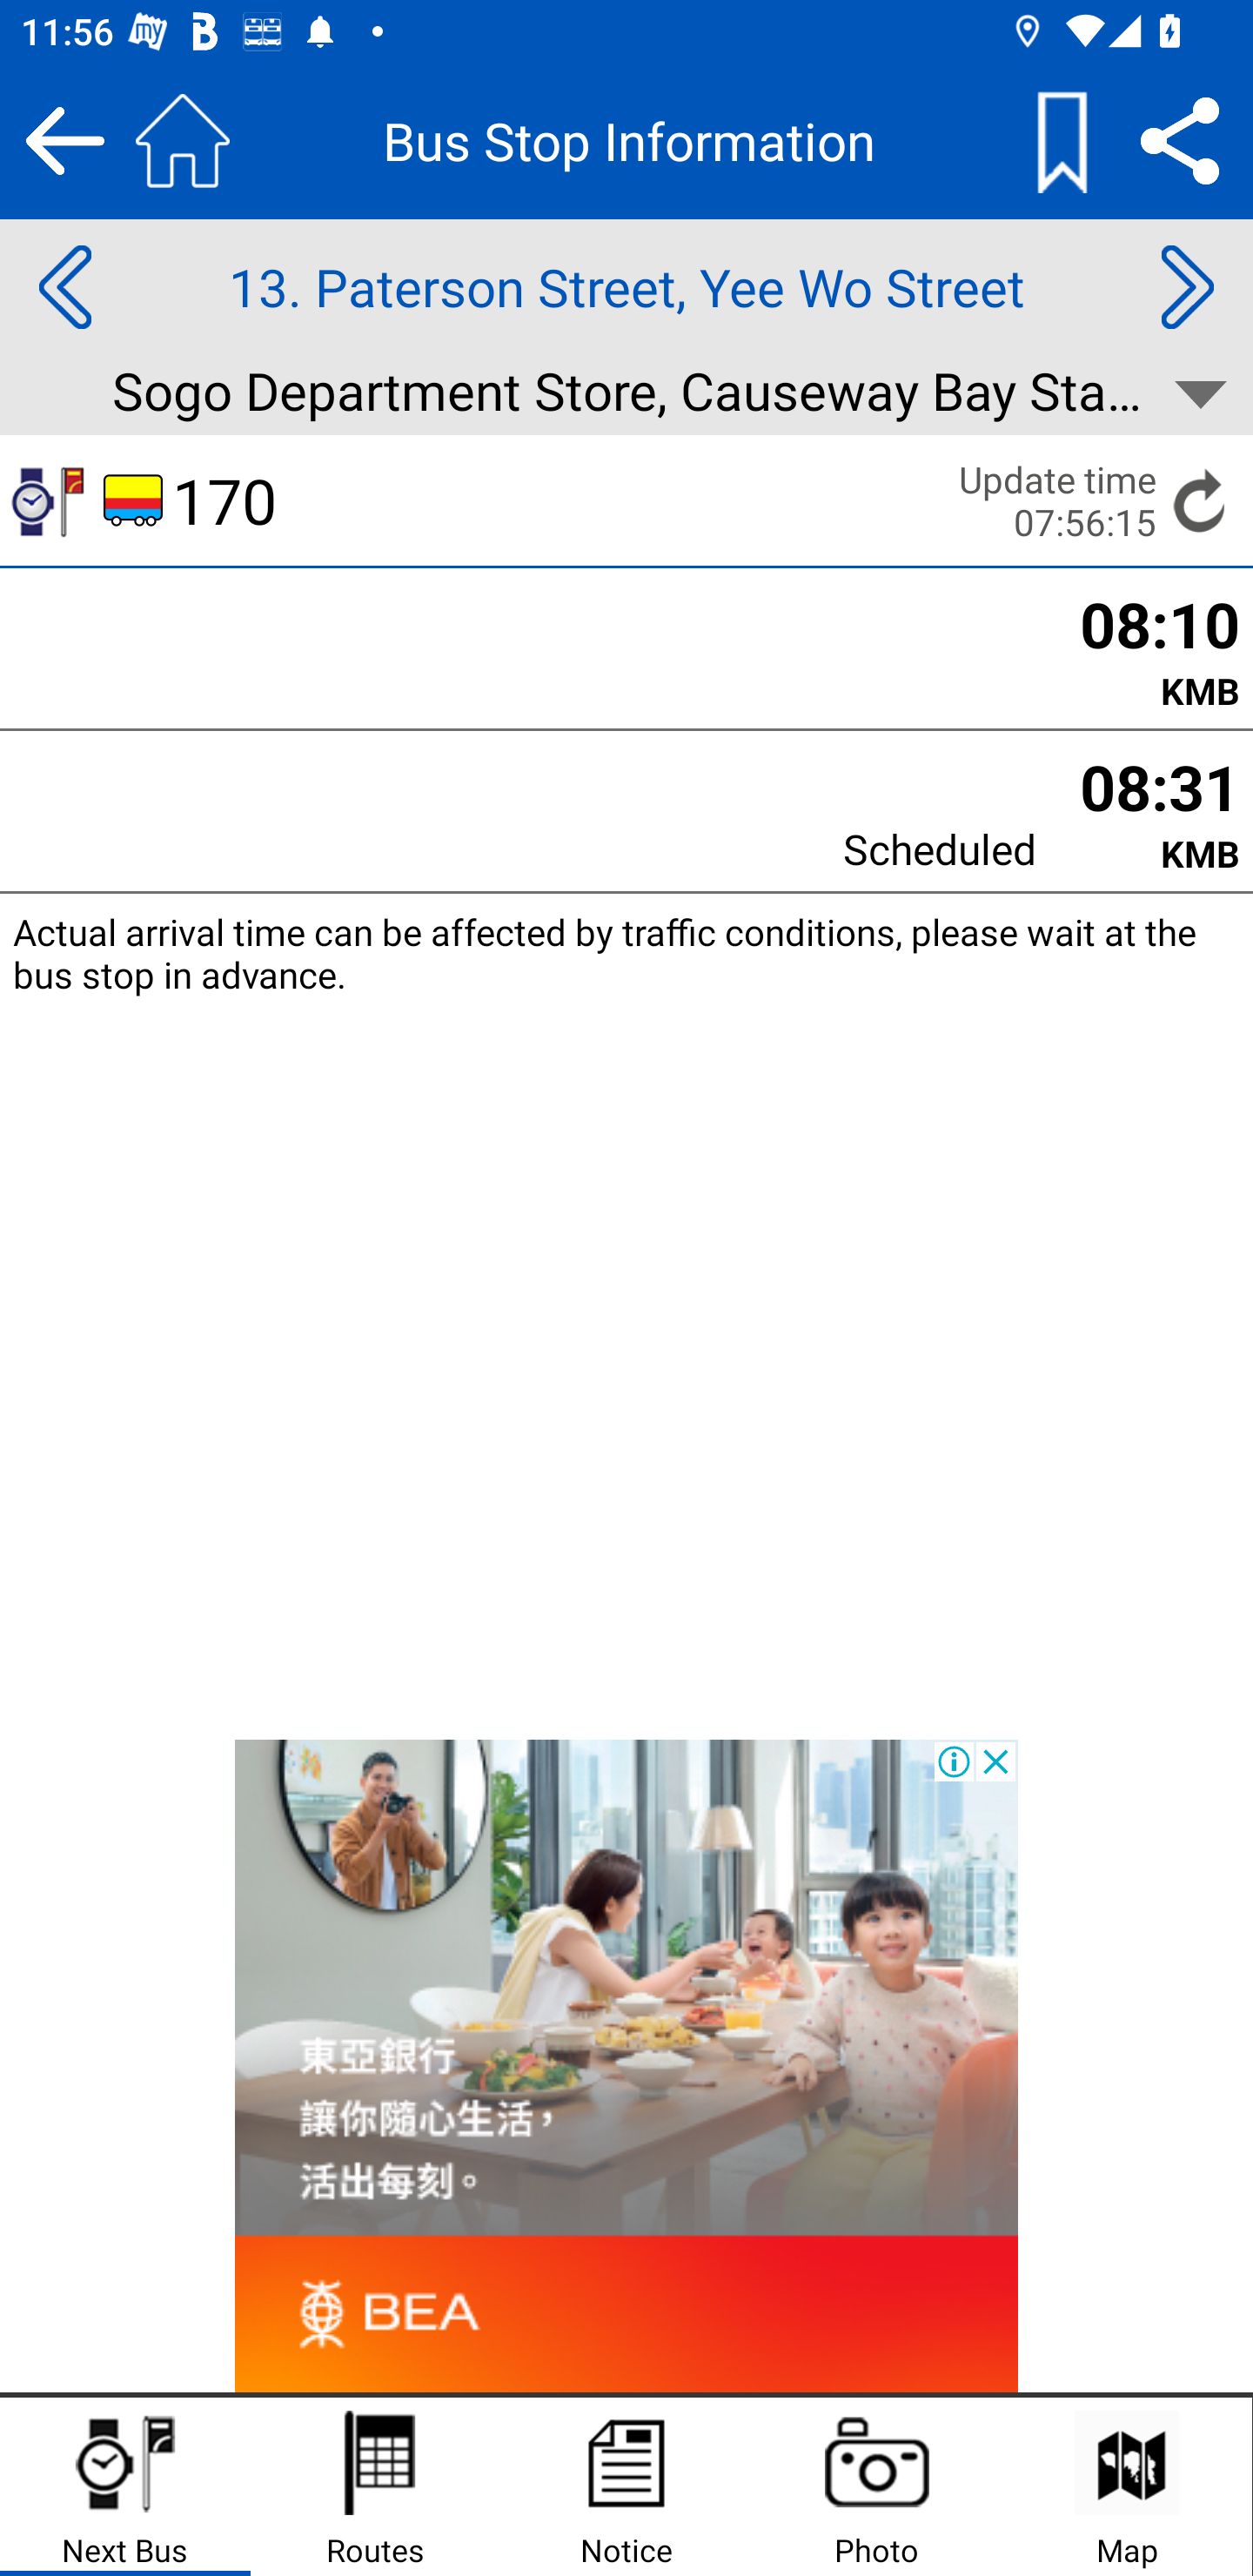 This screenshot has height=2576, width=1253. What do you see at coordinates (64, 287) in the screenshot?
I see `Previous stop` at bounding box center [64, 287].